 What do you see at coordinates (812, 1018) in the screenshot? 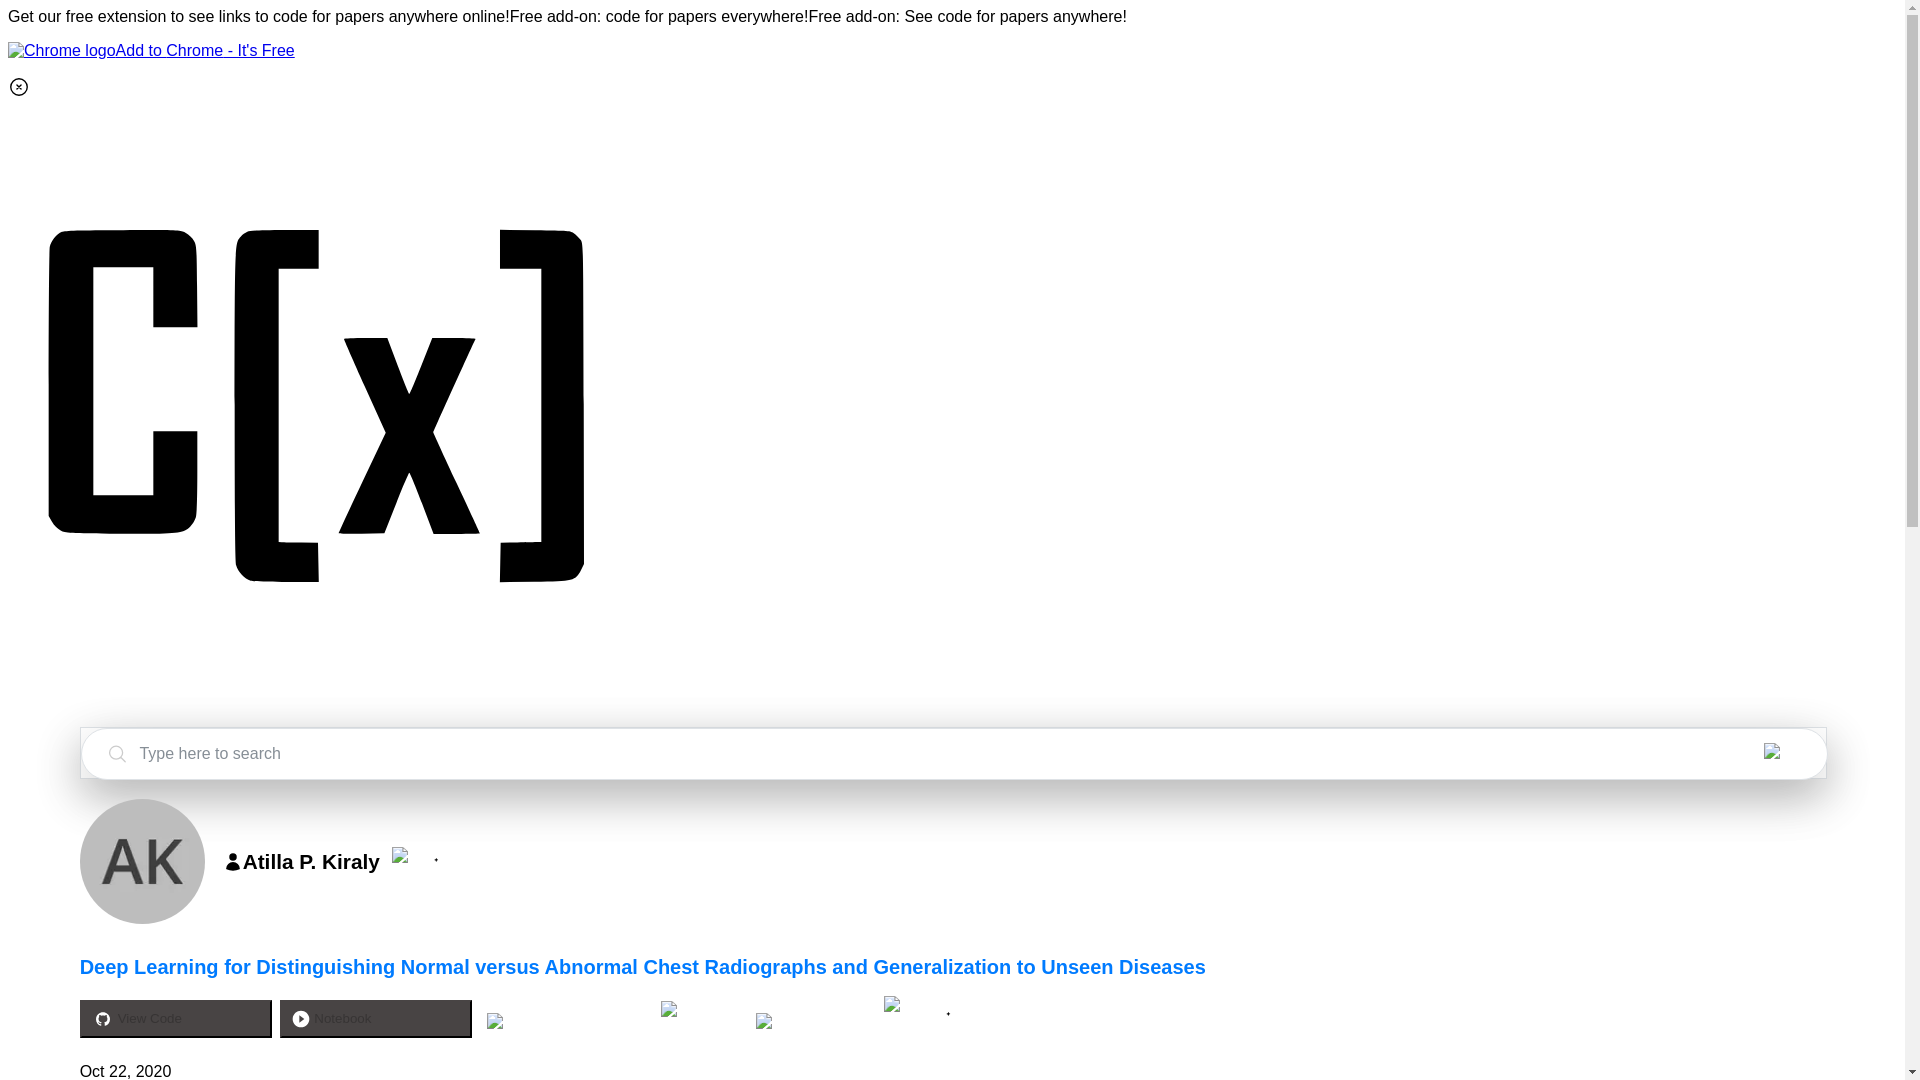
I see `Bookmark this paper` at bounding box center [812, 1018].